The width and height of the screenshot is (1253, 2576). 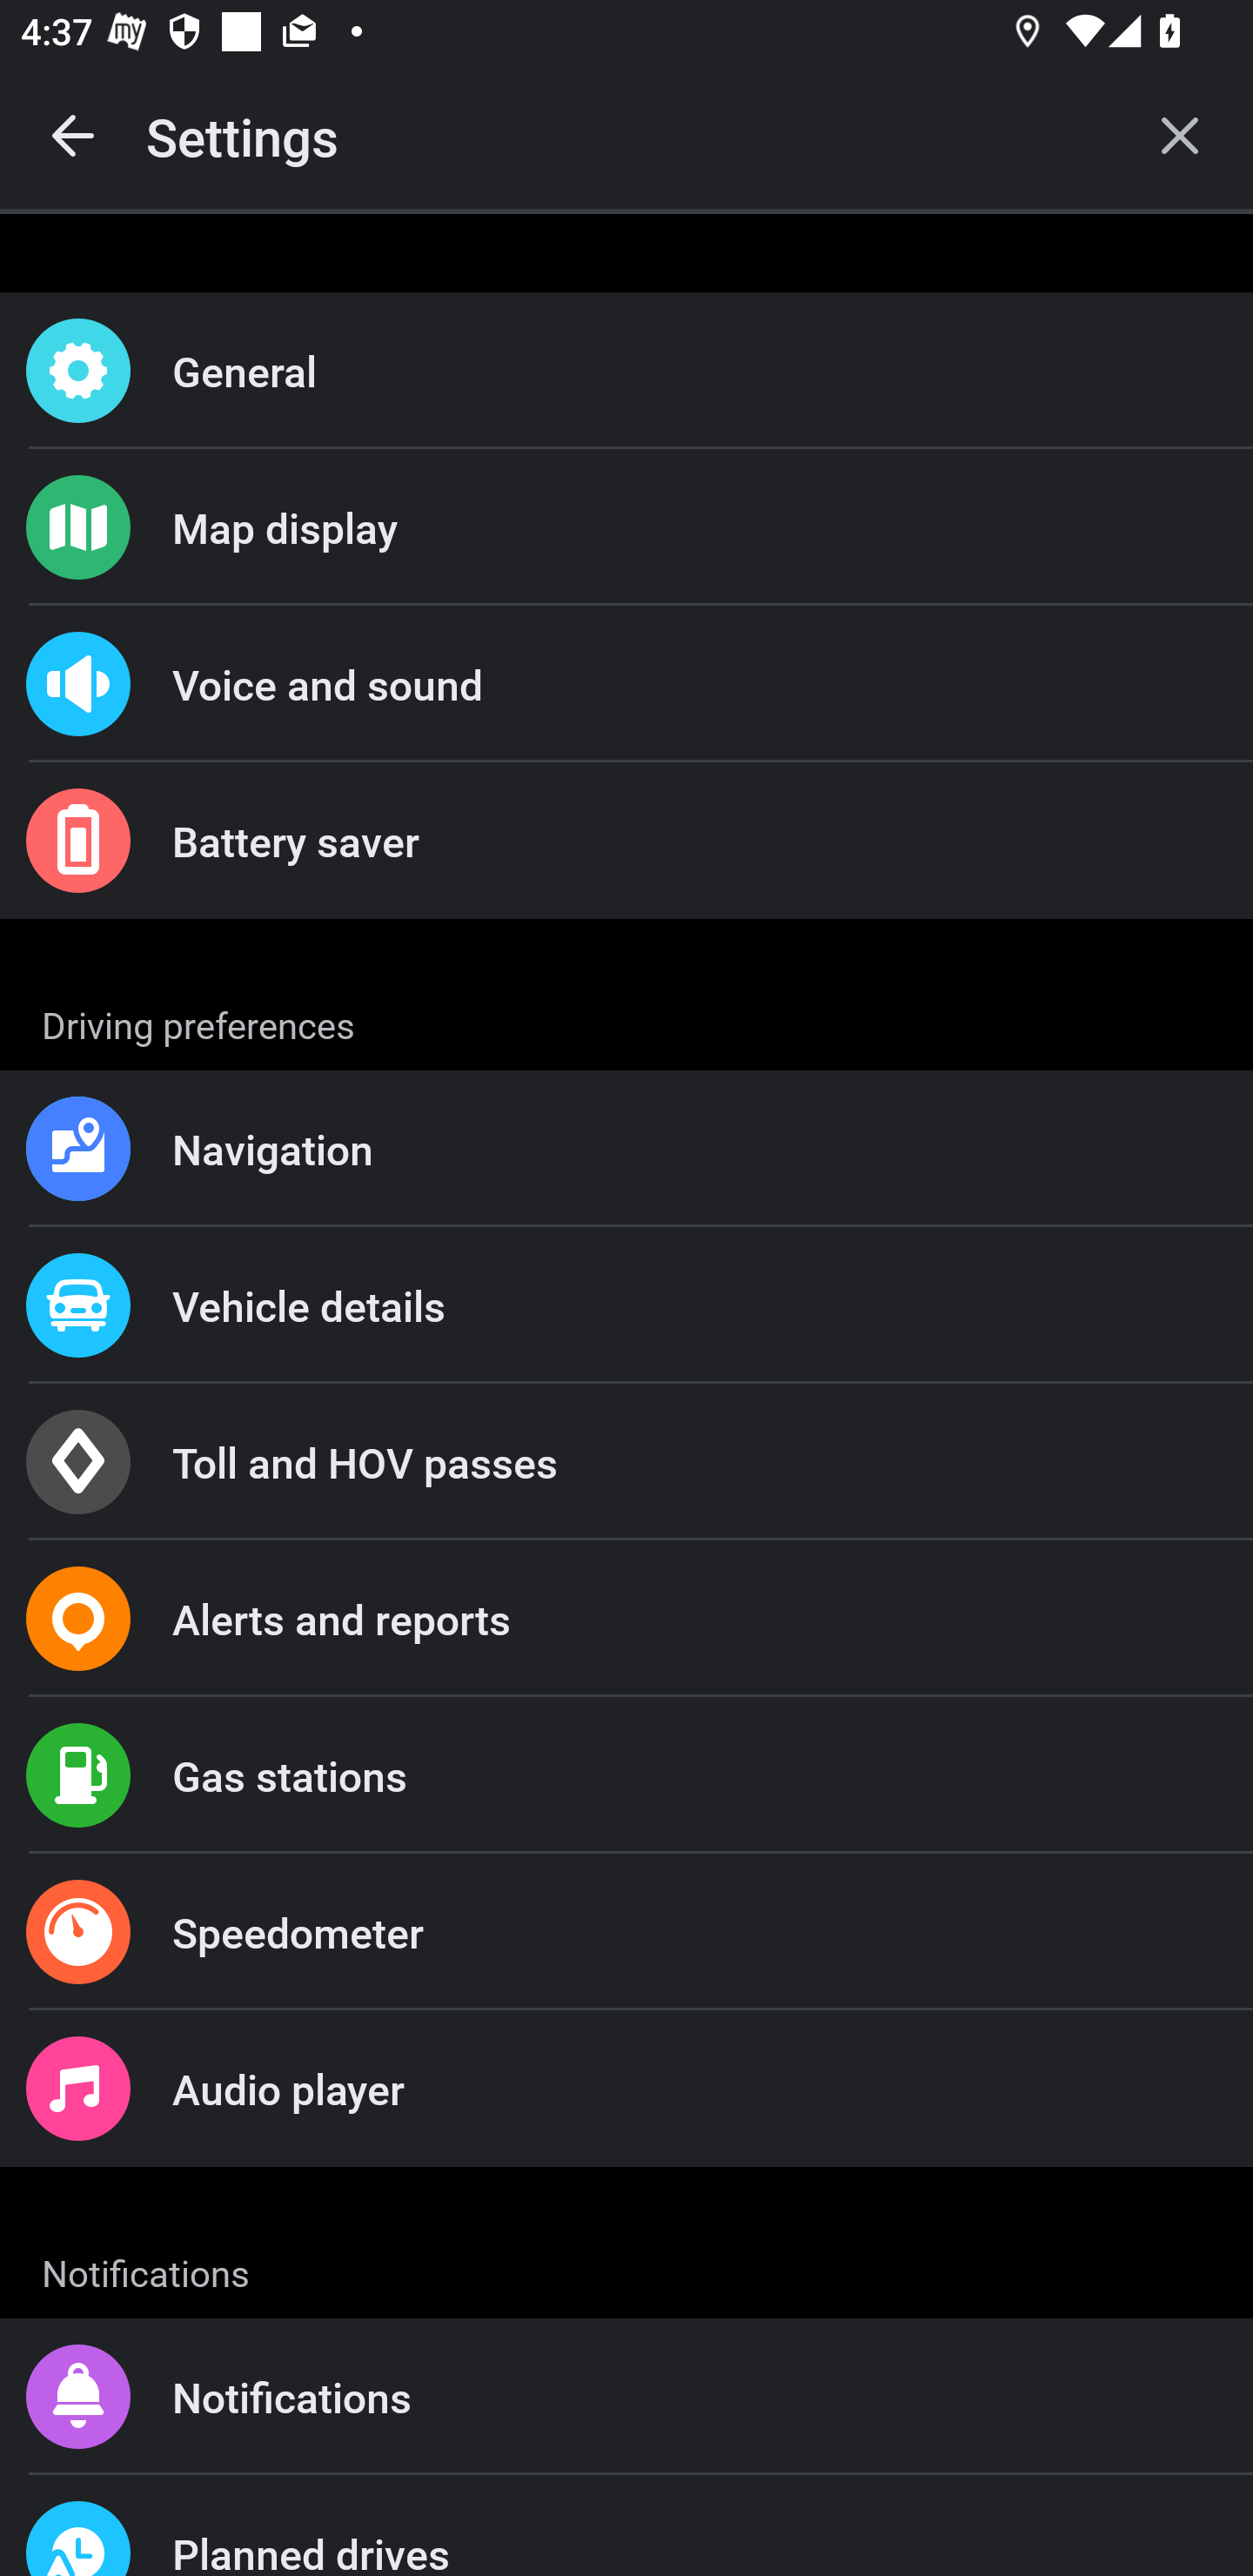 What do you see at coordinates (626, 1149) in the screenshot?
I see `Navigation` at bounding box center [626, 1149].